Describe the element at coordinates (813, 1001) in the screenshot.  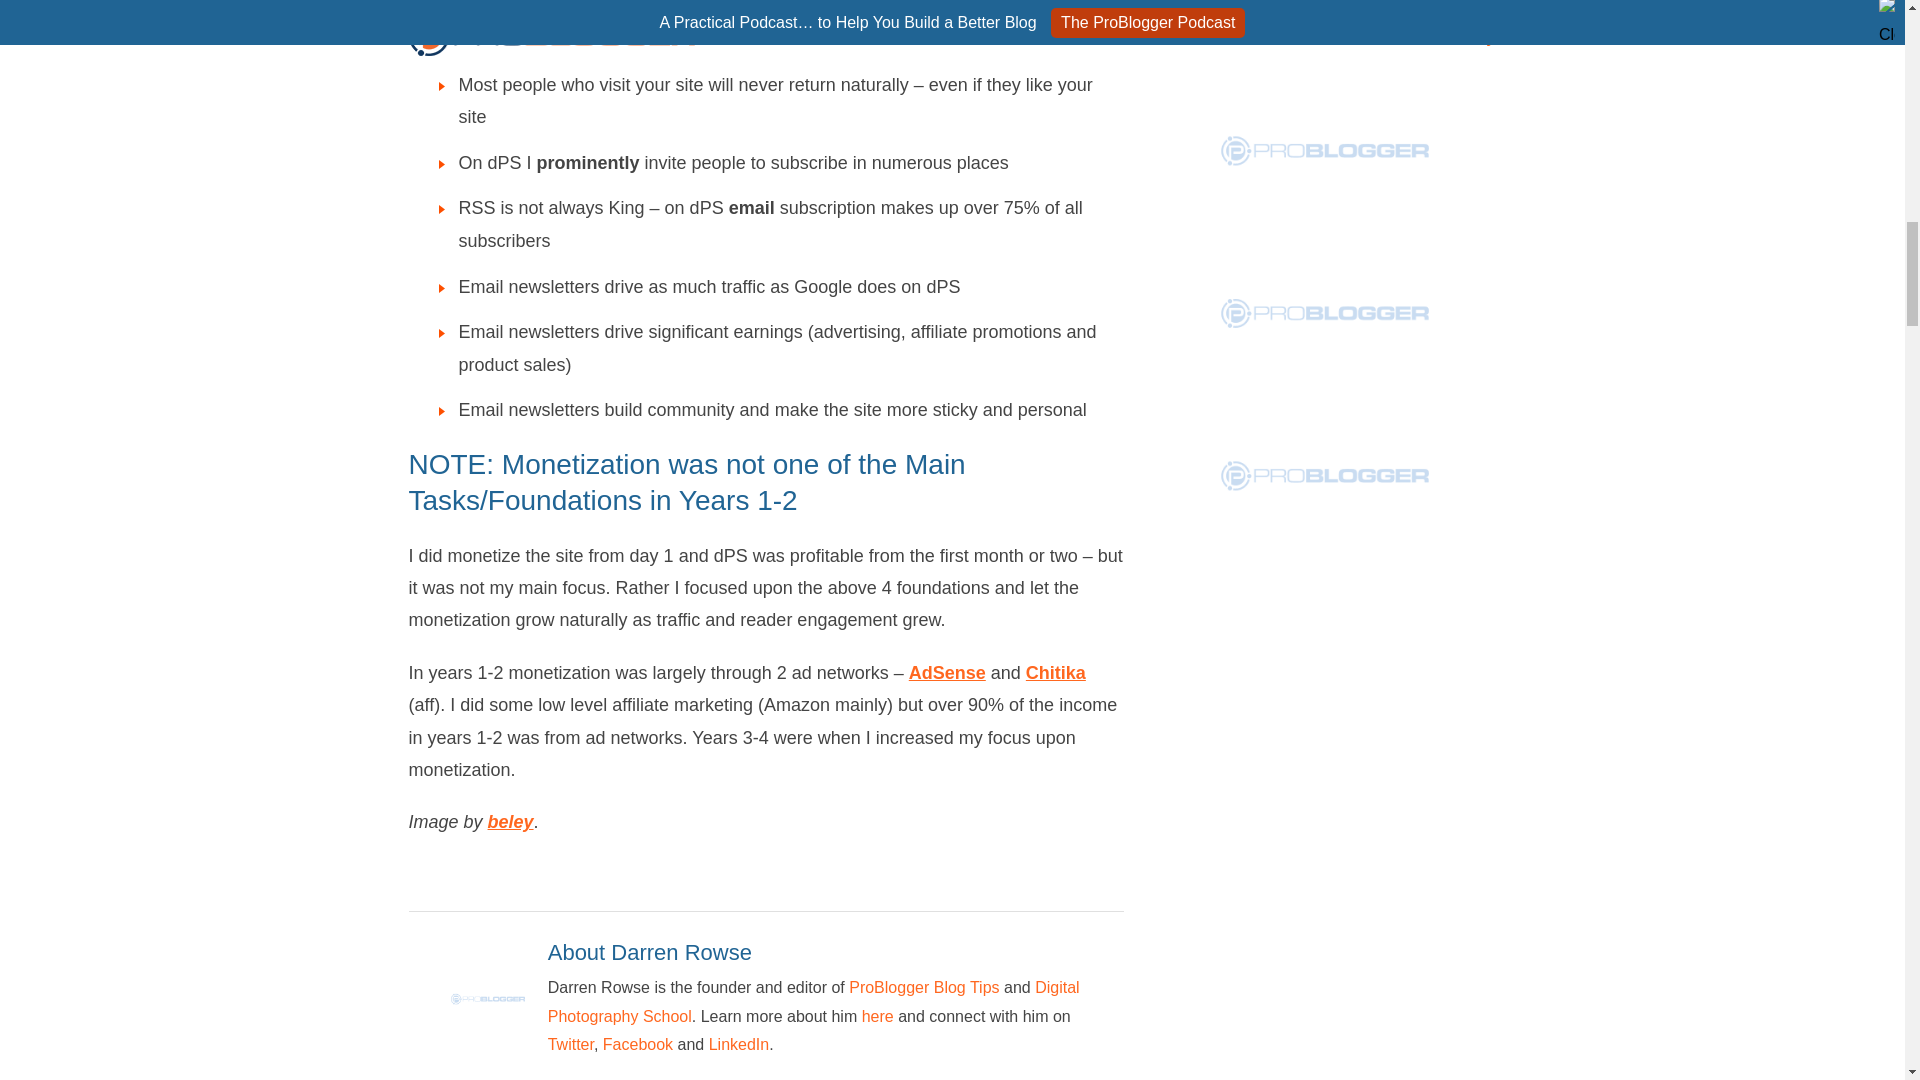
I see `Digital Photography School` at that location.